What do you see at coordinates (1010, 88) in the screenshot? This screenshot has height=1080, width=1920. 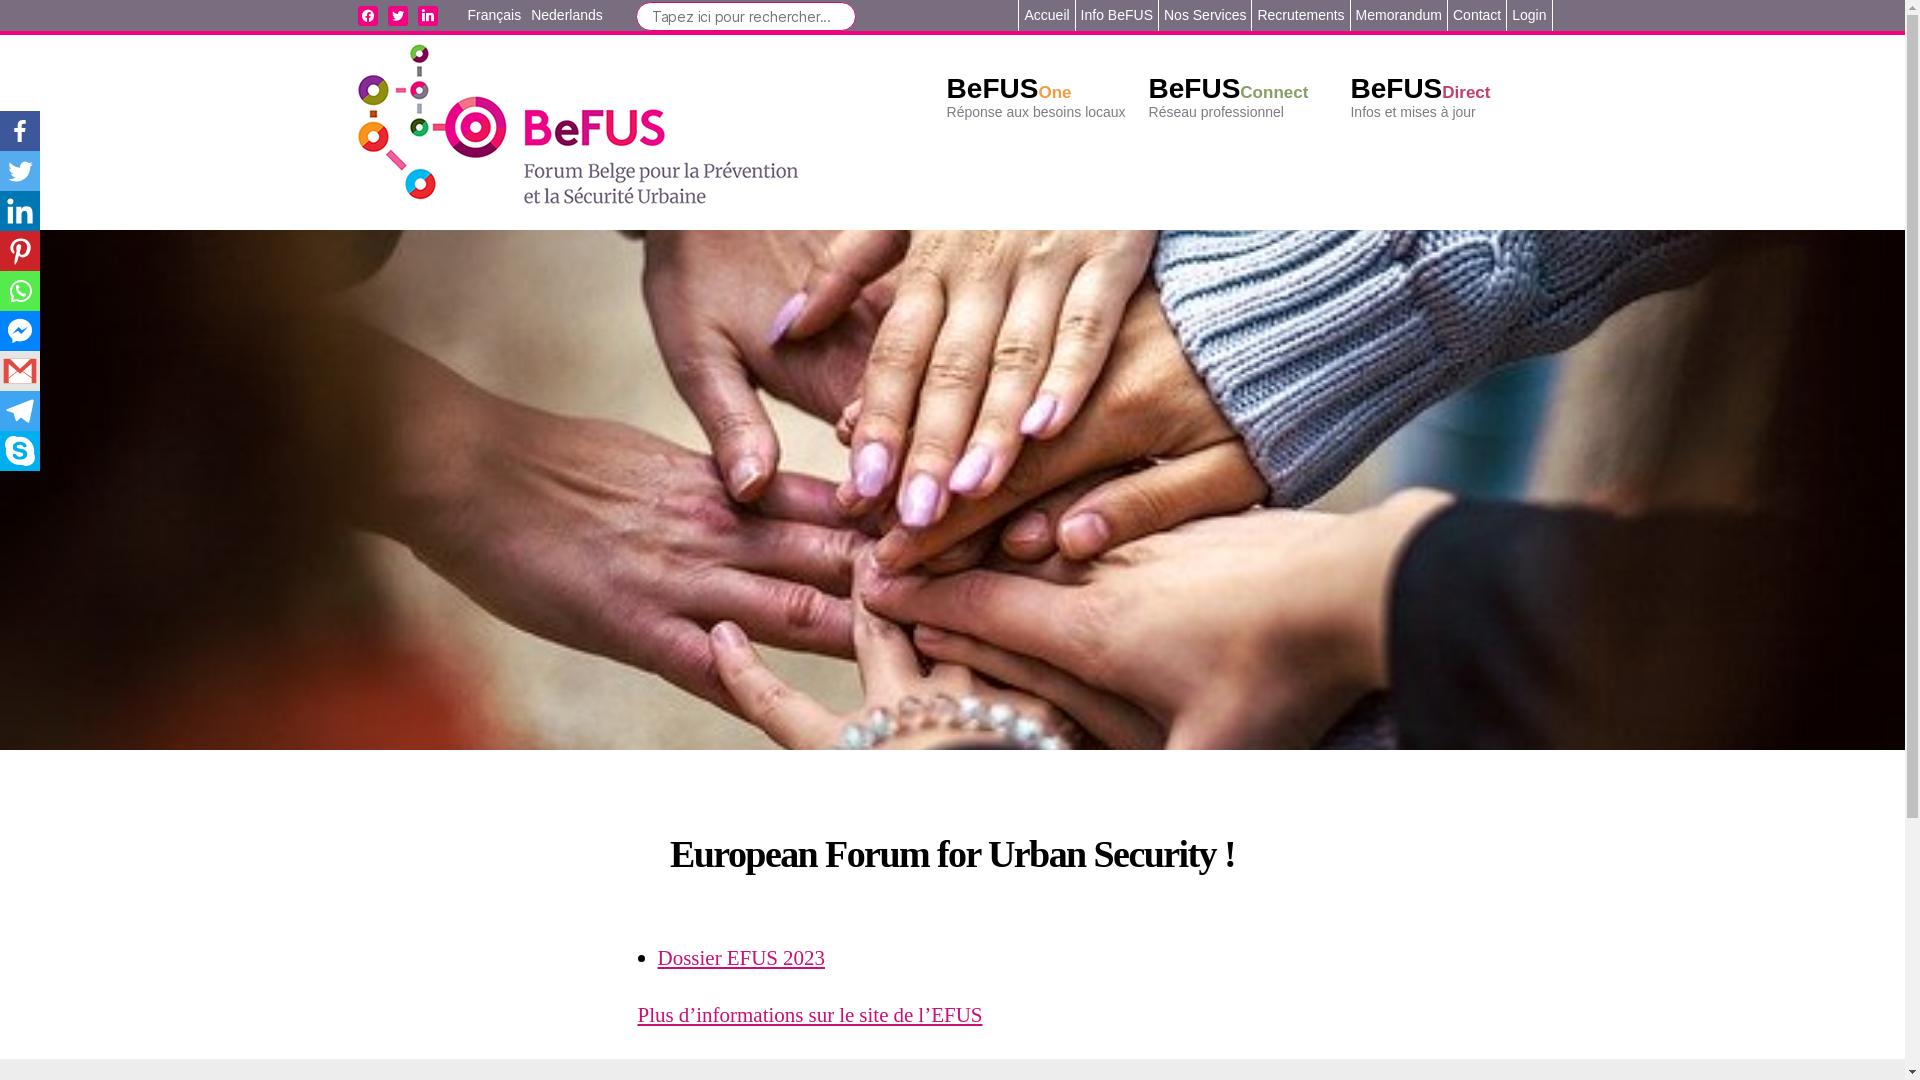 I see `BeFUSOne` at bounding box center [1010, 88].